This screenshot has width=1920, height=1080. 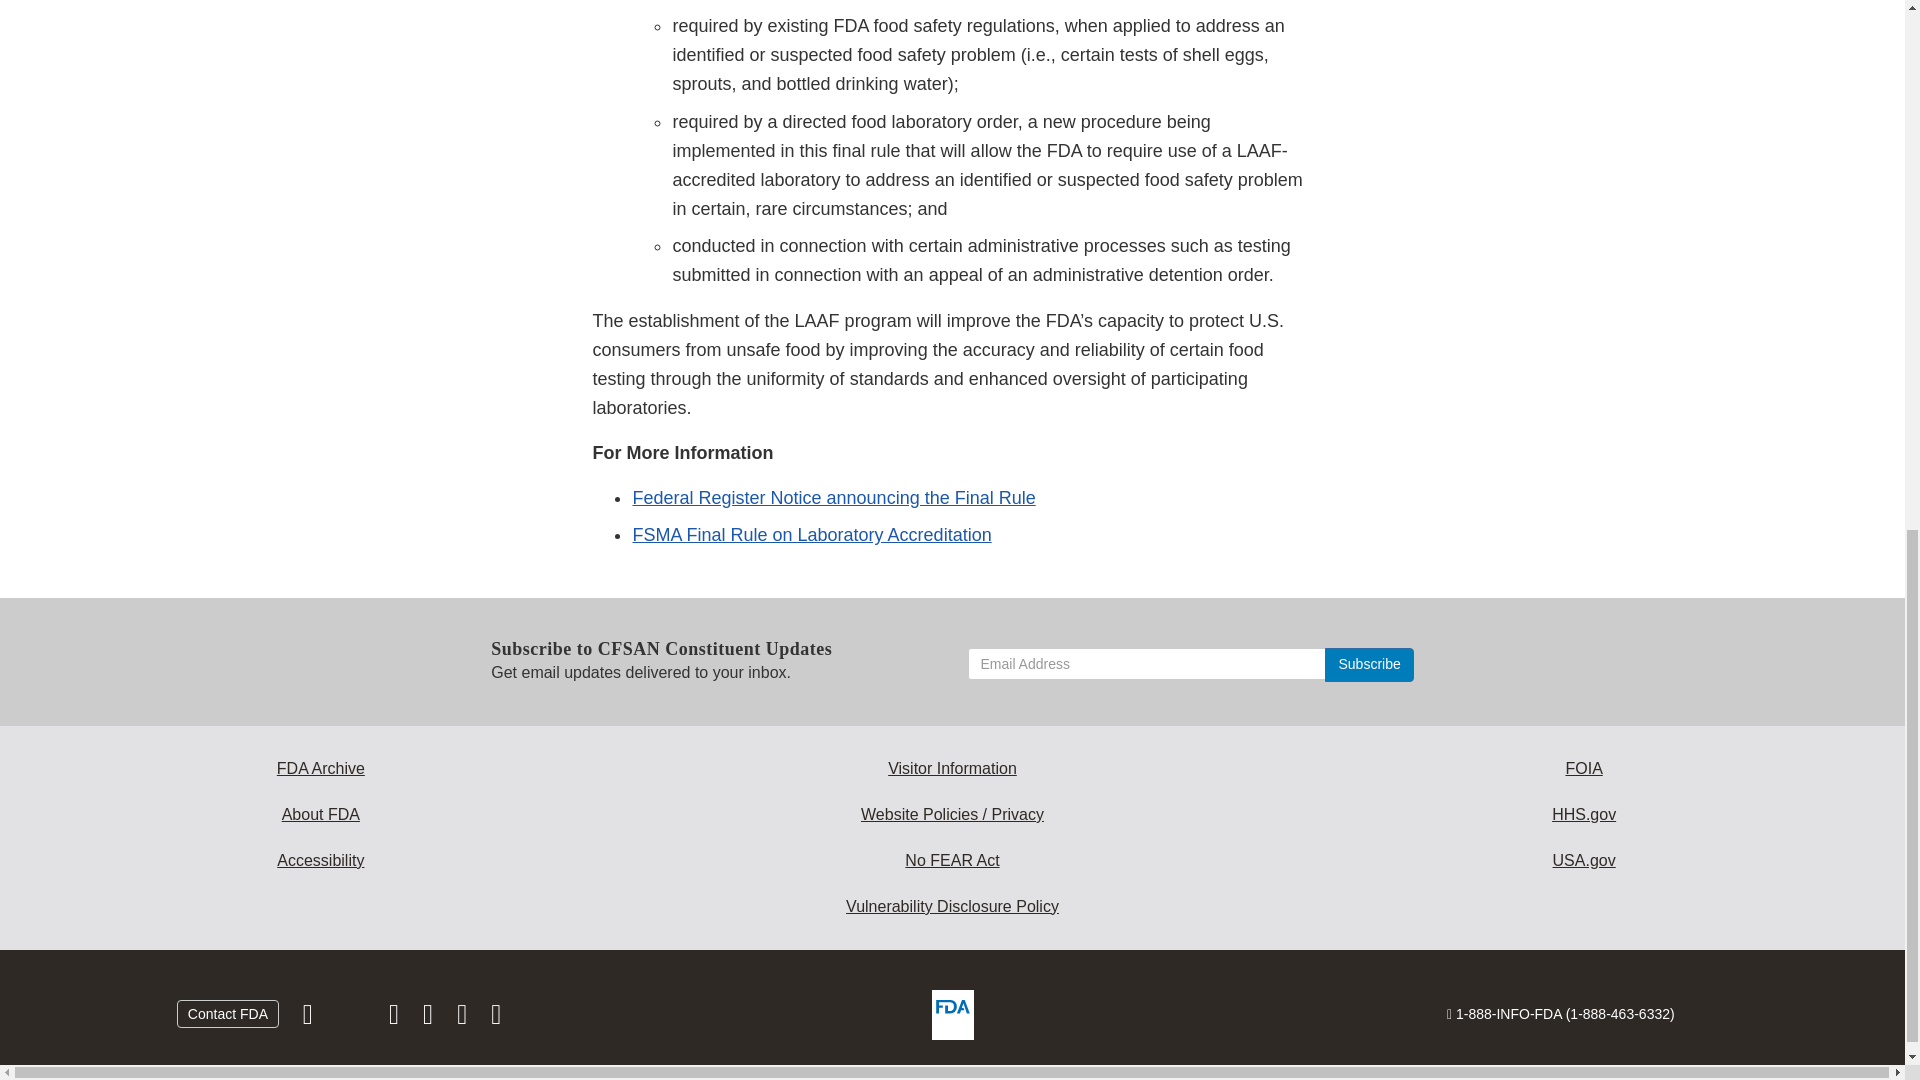 I want to click on View FDA videos on YouTube, so click(x=464, y=1018).